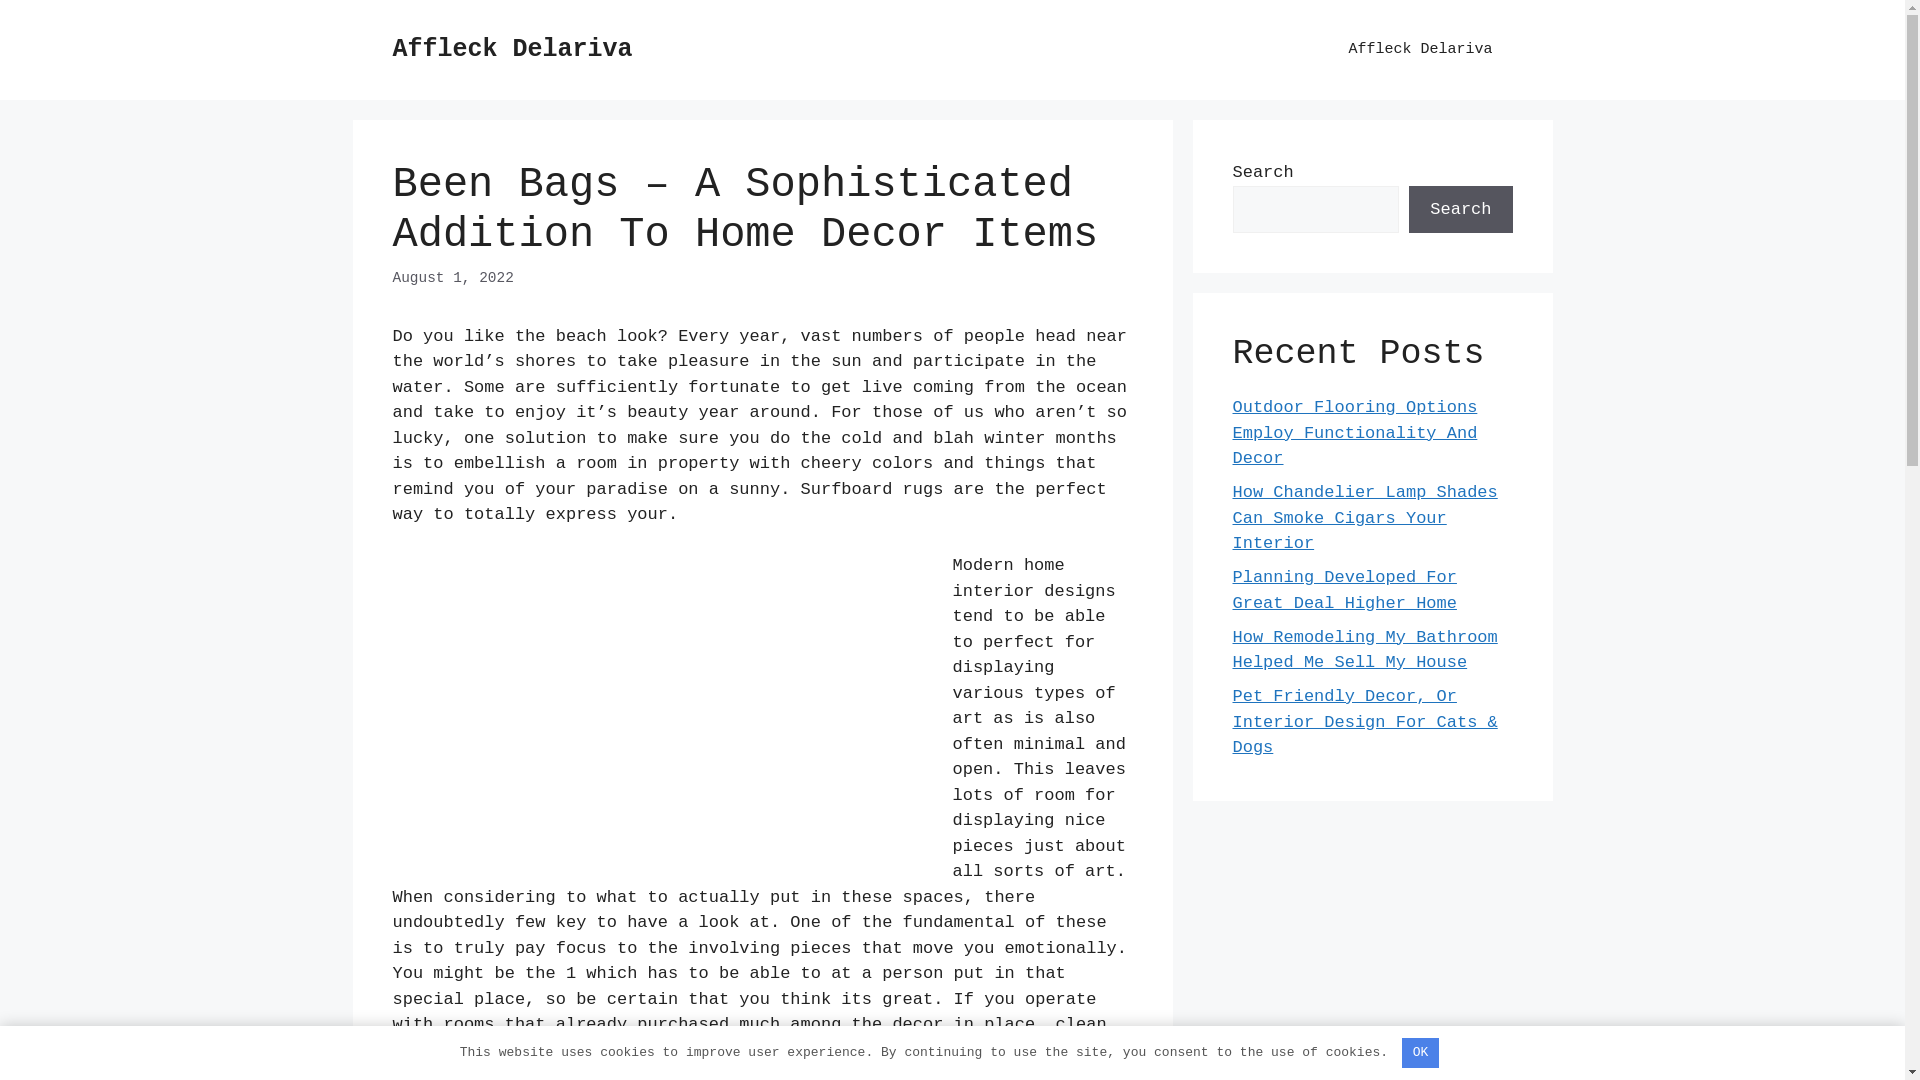 This screenshot has height=1080, width=1920. I want to click on Planning Developed For Great Deal Higher Home, so click(1344, 590).